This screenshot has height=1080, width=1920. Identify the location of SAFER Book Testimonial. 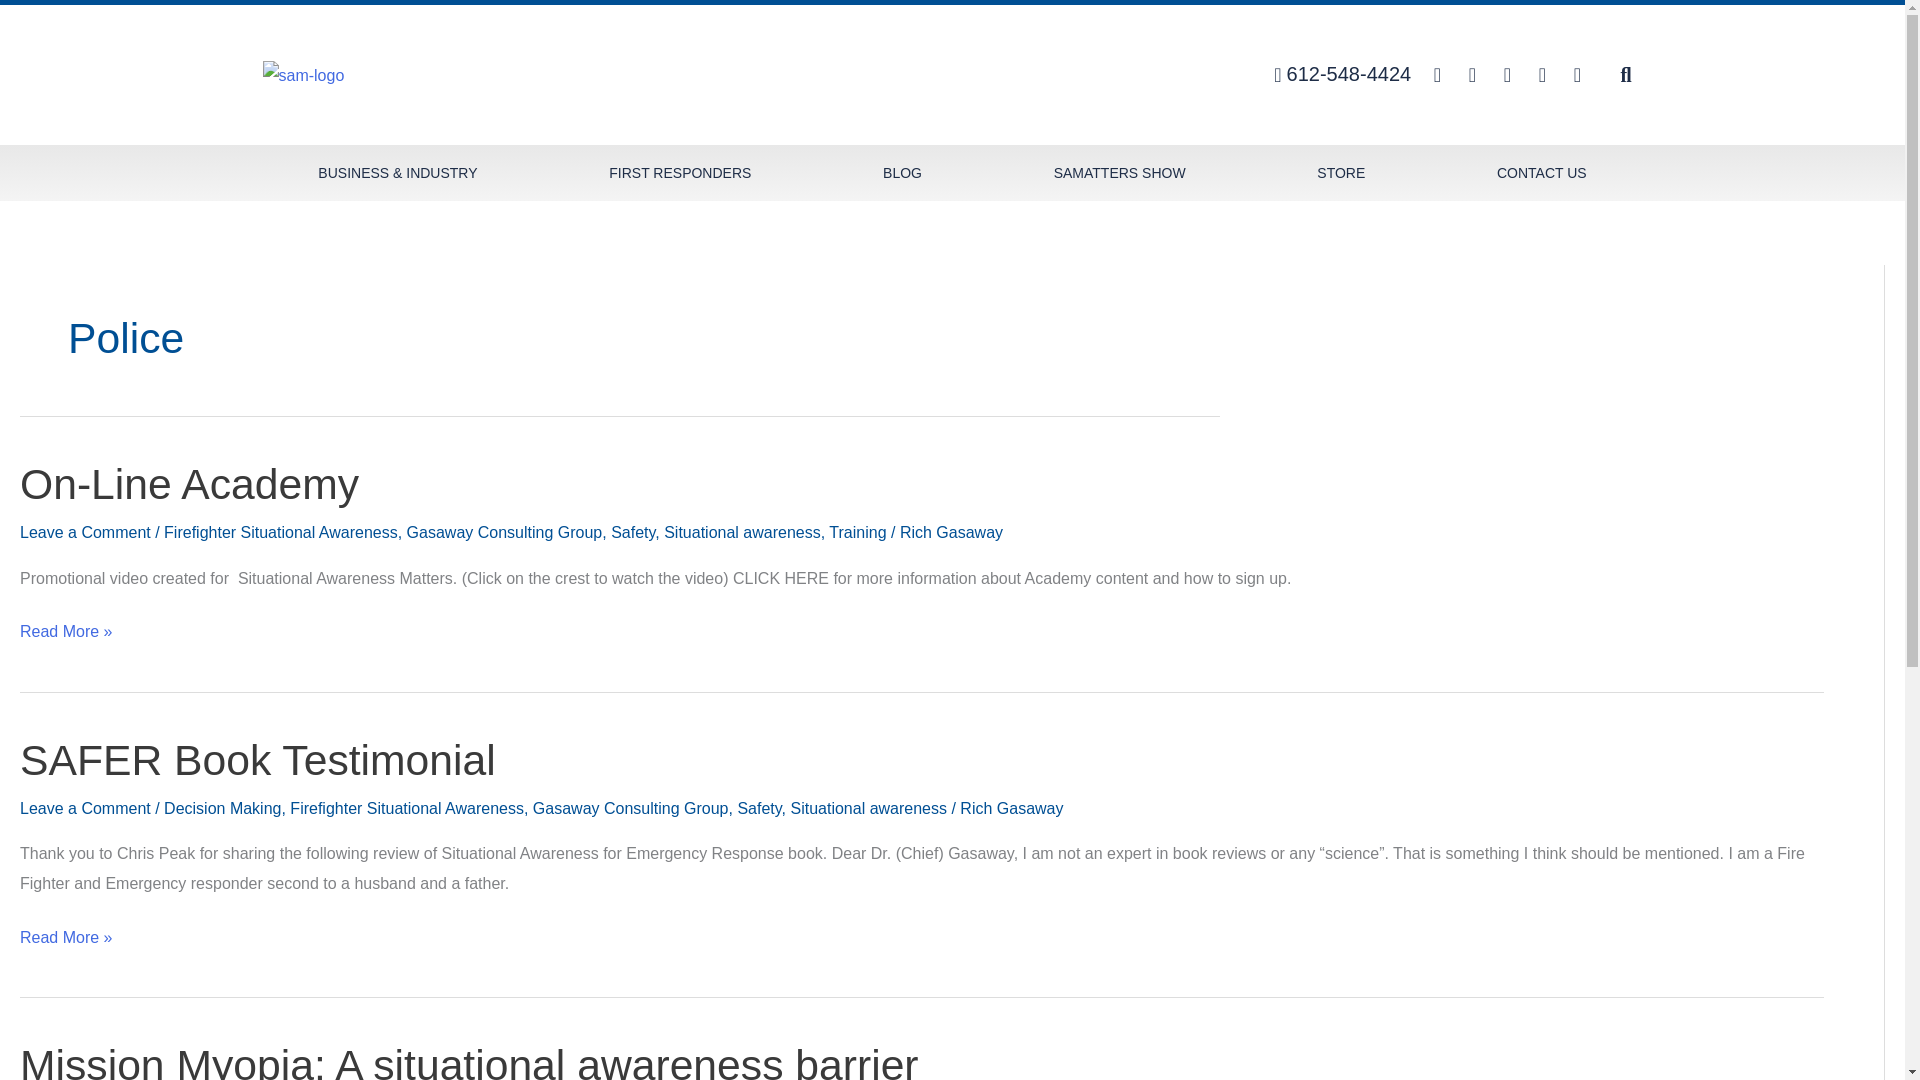
(257, 760).